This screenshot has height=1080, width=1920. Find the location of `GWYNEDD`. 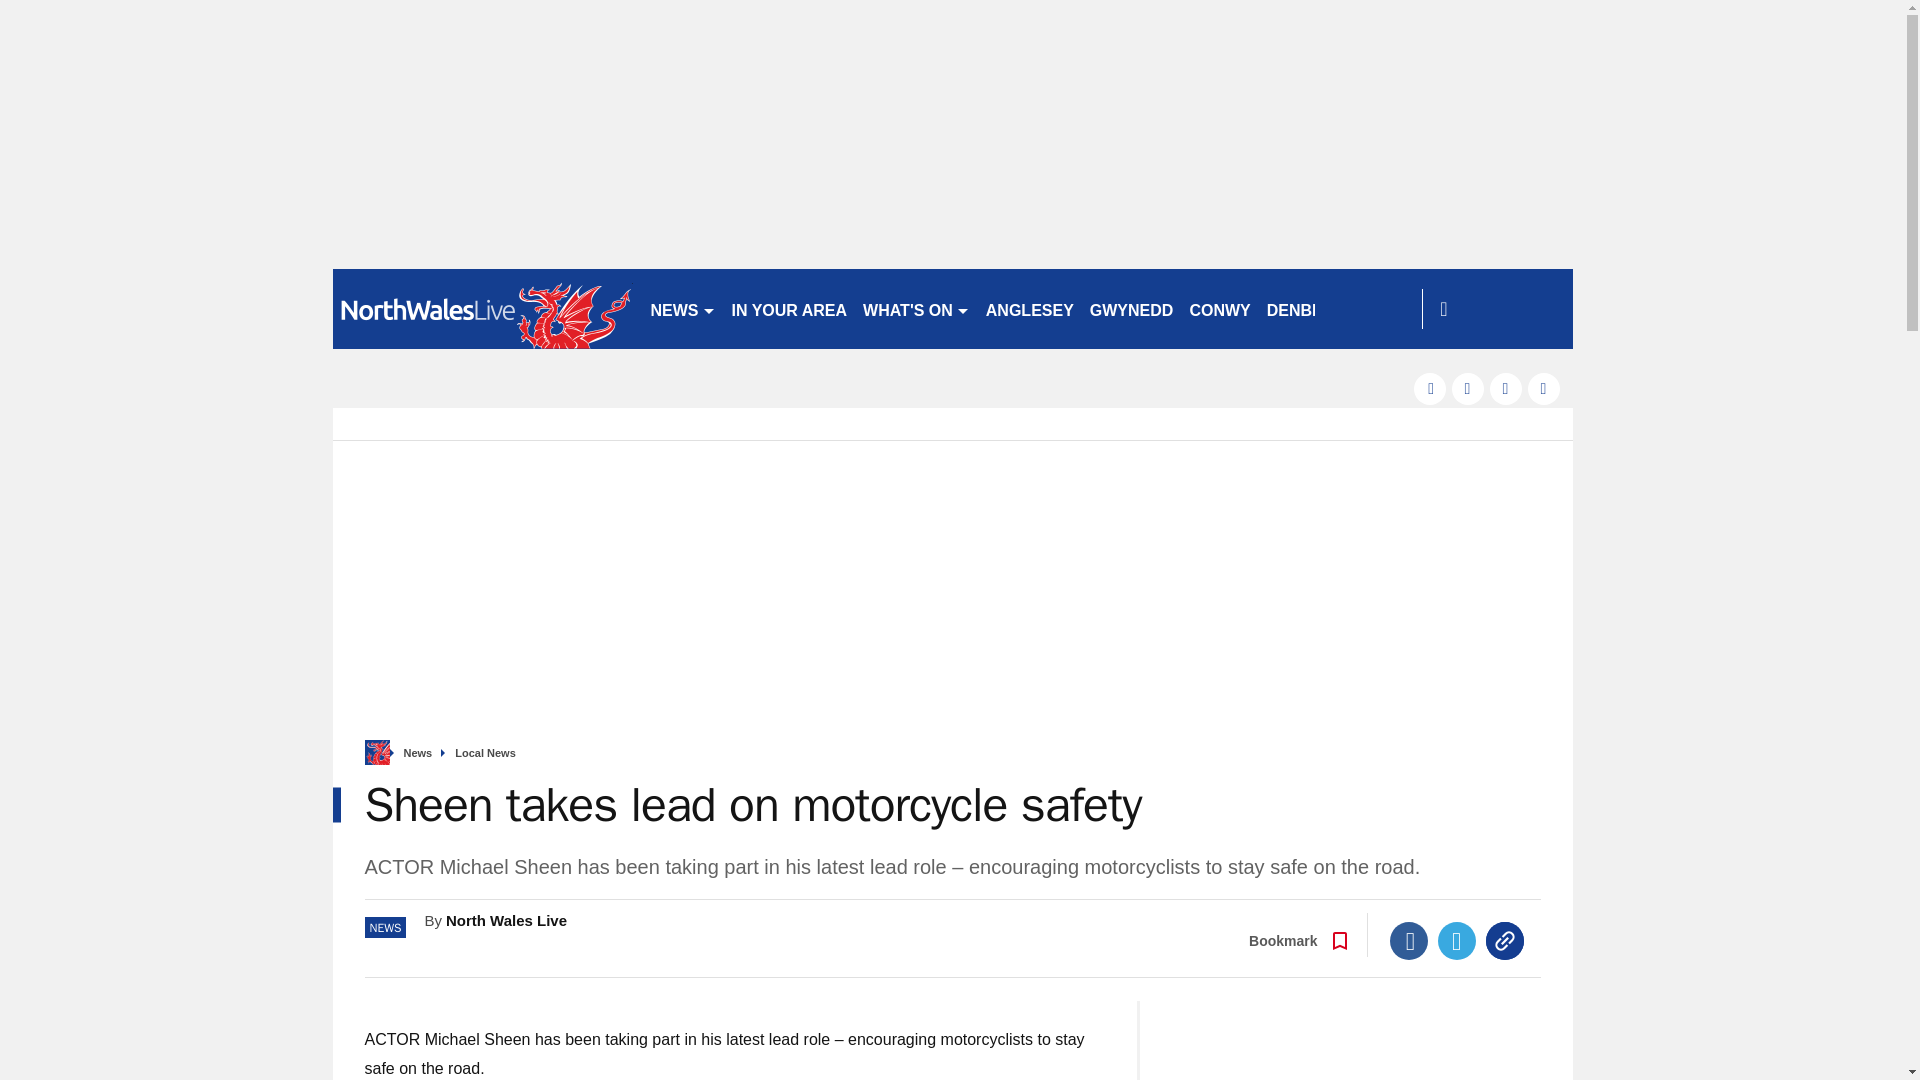

GWYNEDD is located at coordinates (1132, 308).